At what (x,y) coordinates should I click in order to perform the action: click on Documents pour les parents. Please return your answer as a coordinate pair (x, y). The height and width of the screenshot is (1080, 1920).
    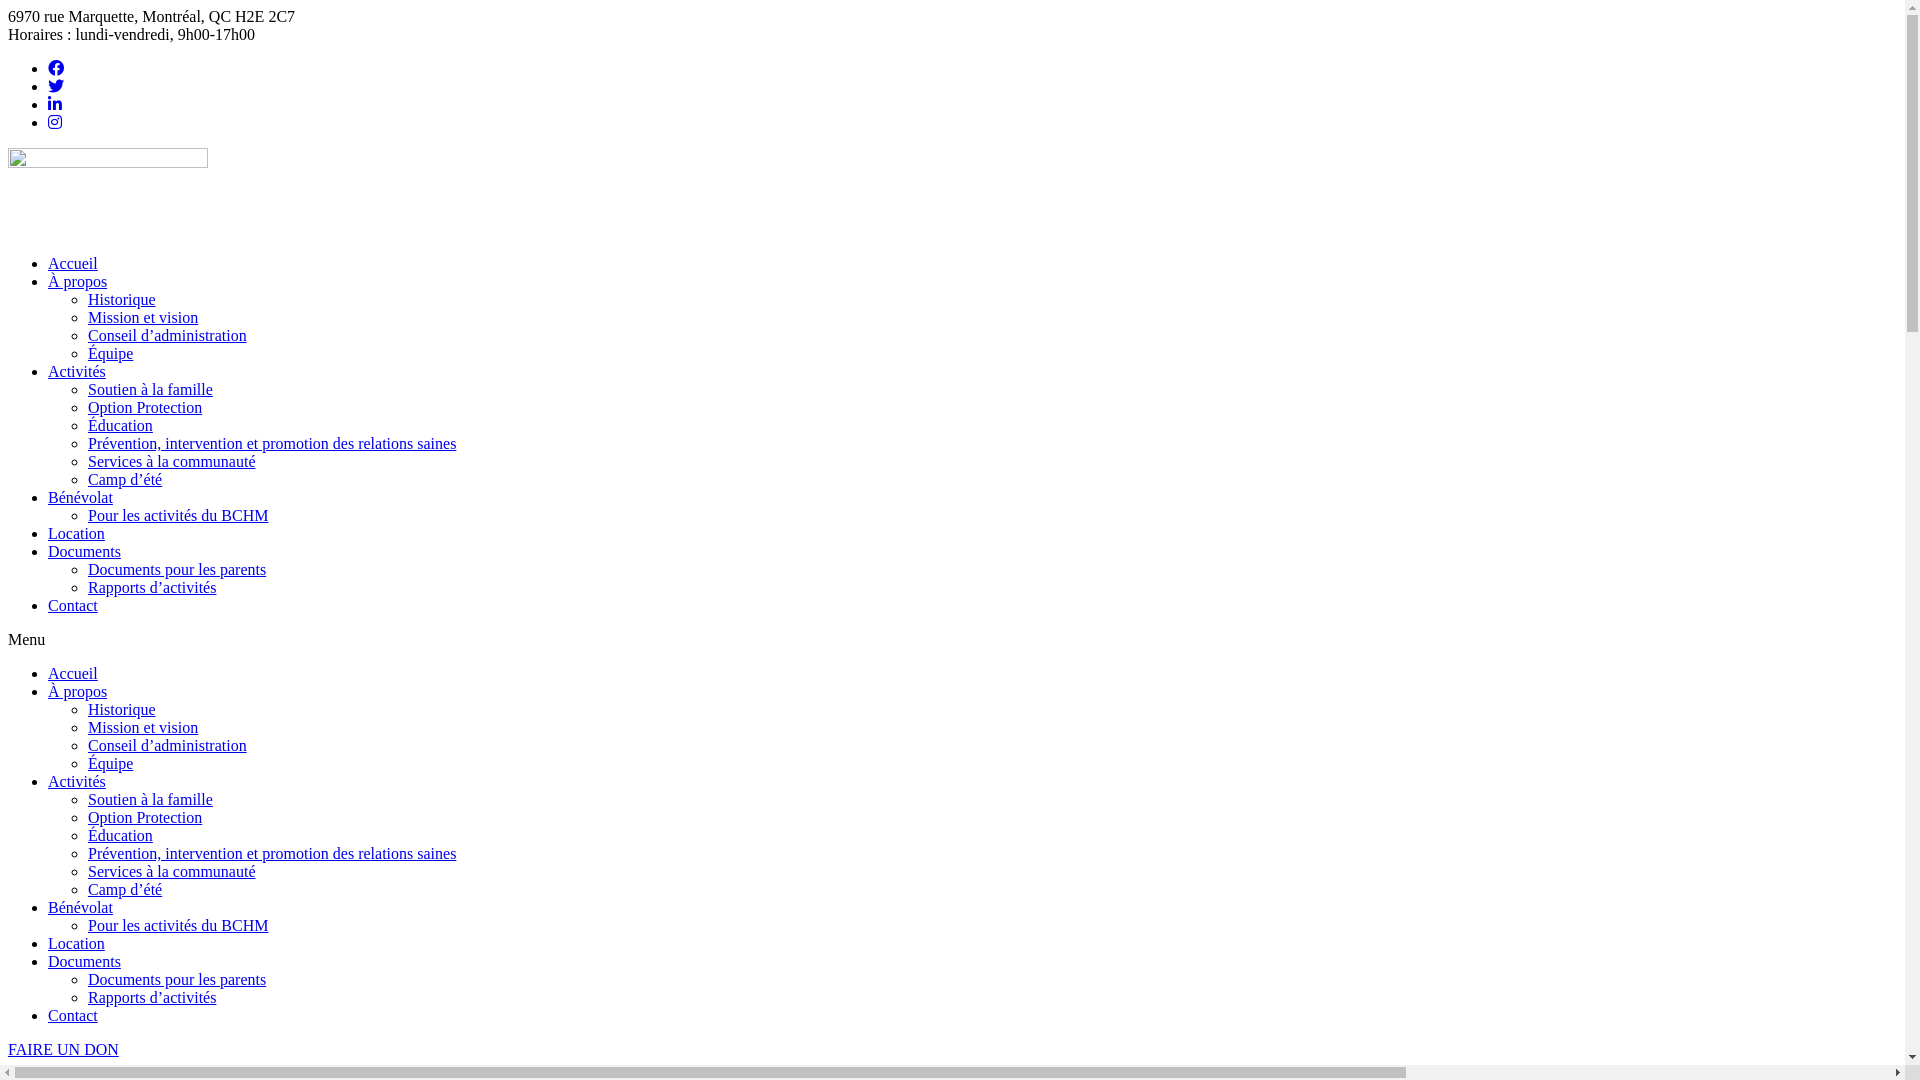
    Looking at the image, I should click on (177, 980).